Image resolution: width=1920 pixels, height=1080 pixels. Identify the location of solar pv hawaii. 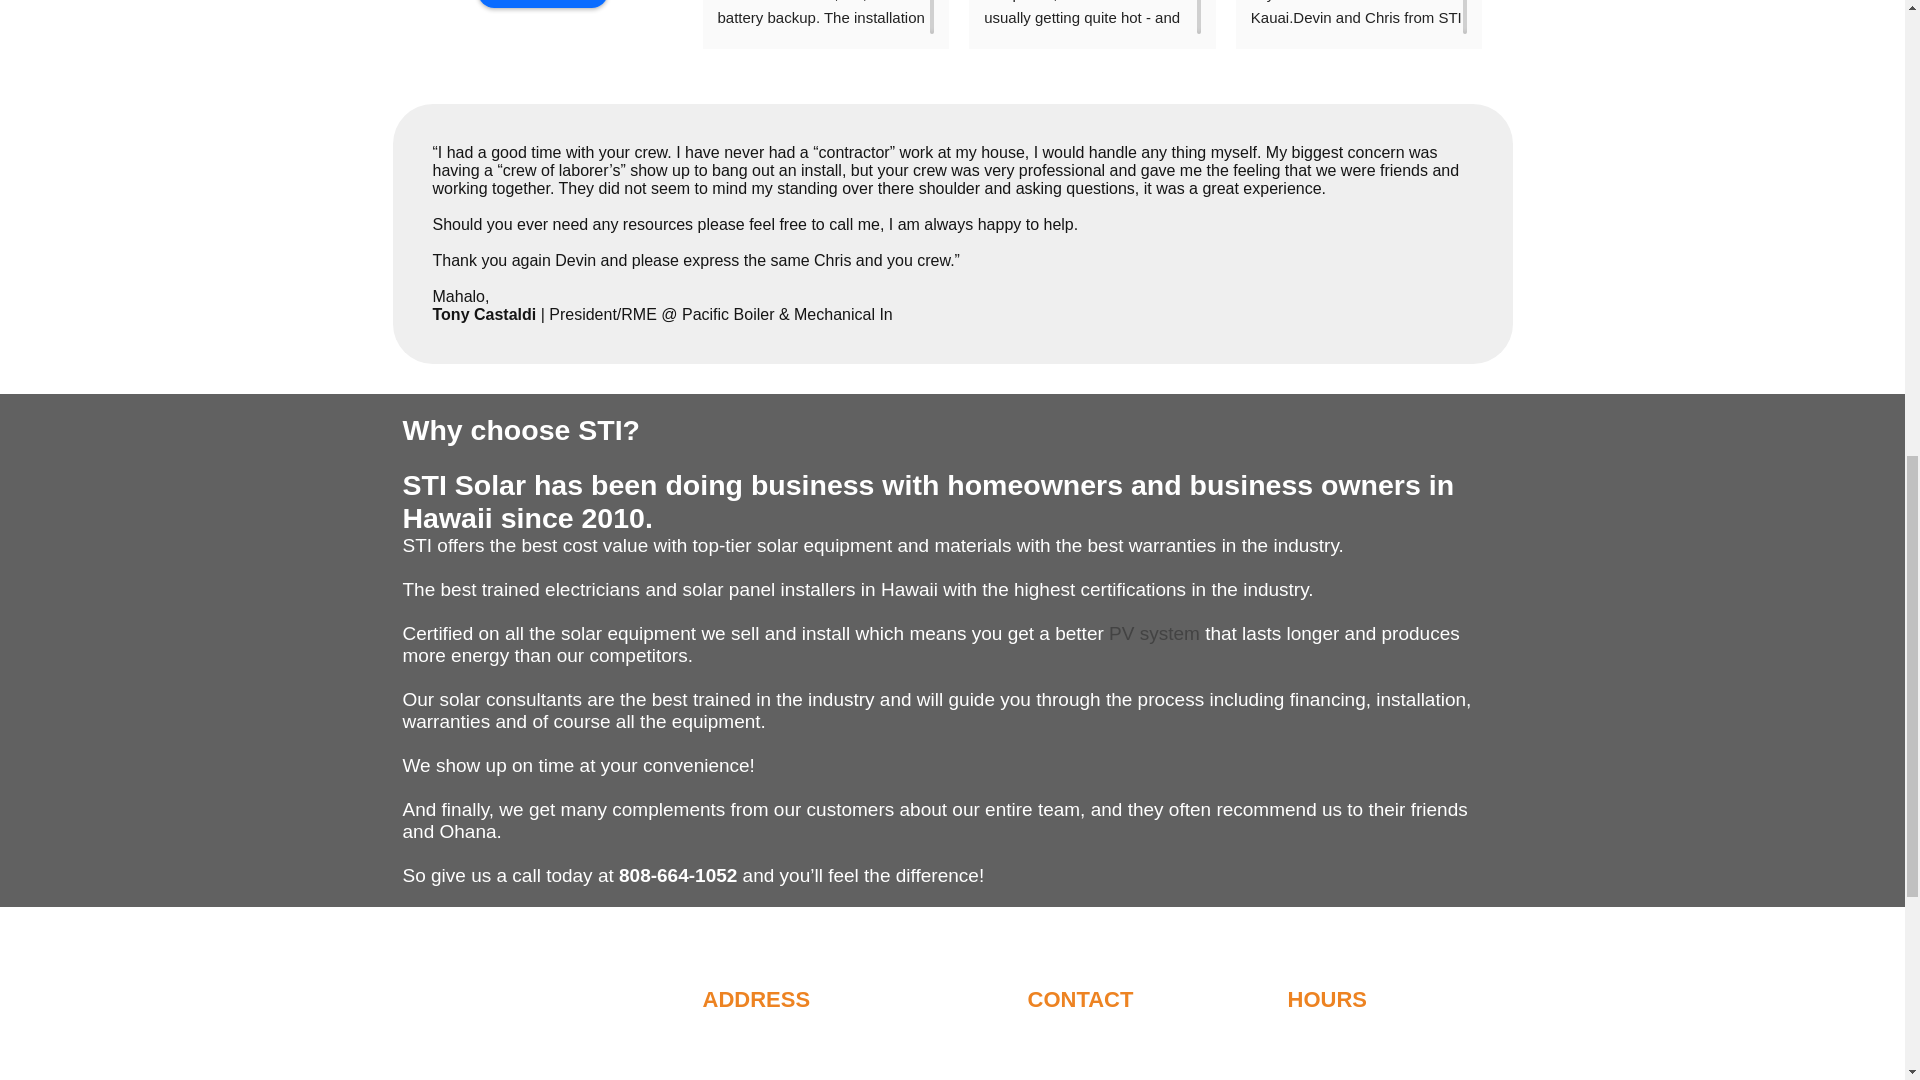
(1154, 633).